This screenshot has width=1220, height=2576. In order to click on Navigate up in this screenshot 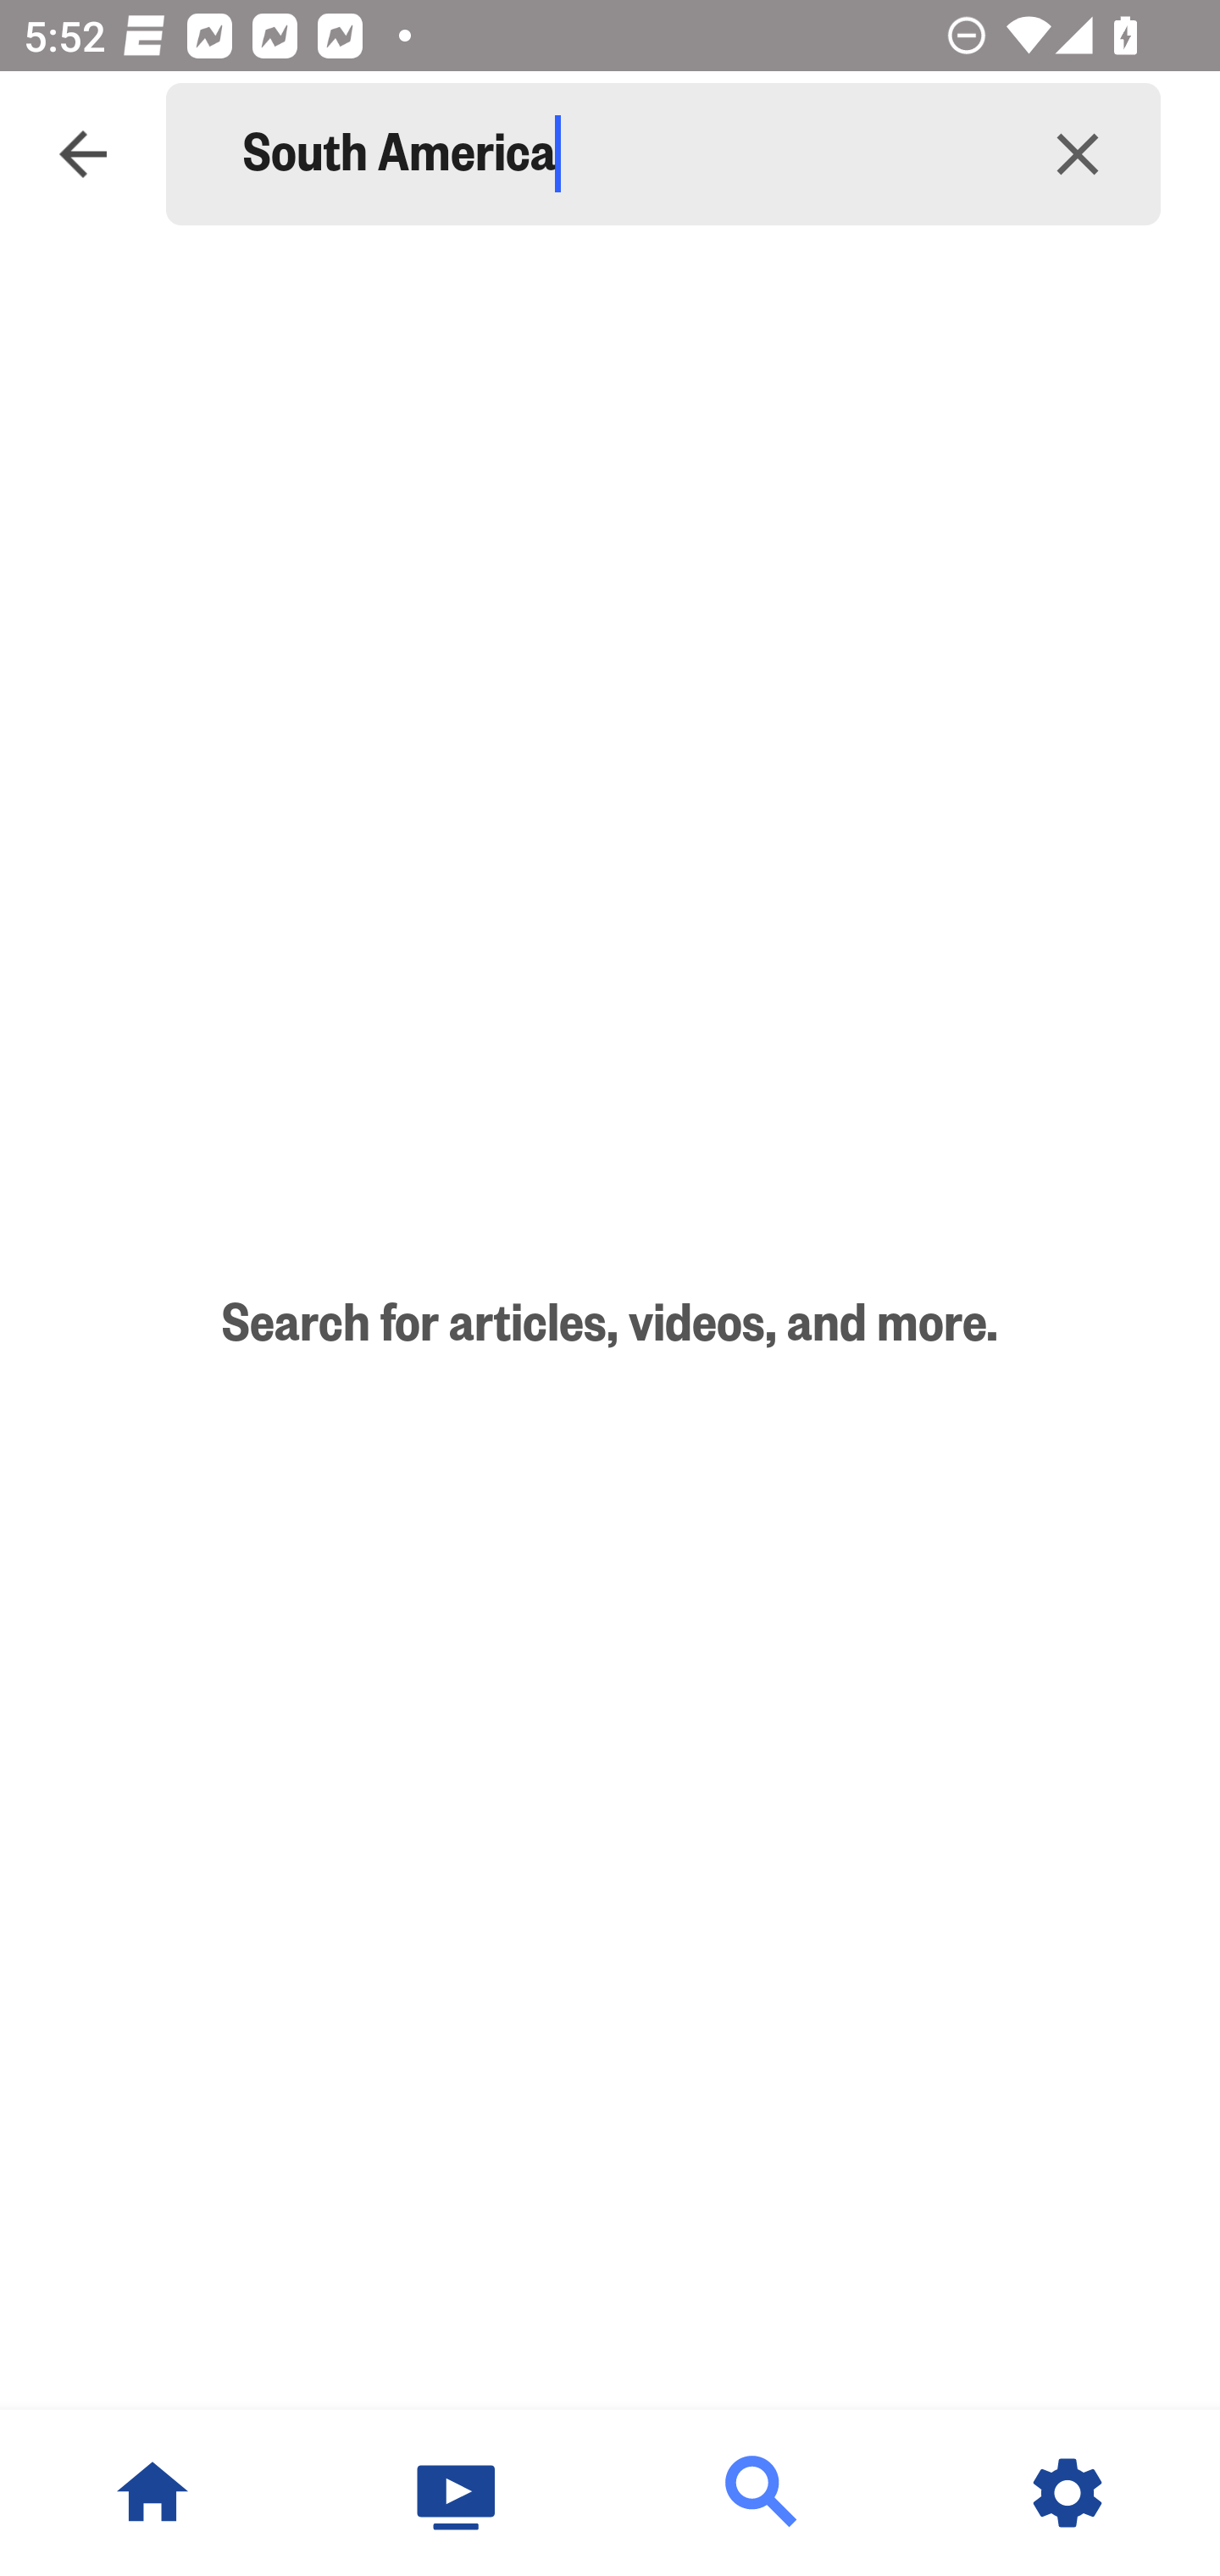, I will do `click(83, 154)`.